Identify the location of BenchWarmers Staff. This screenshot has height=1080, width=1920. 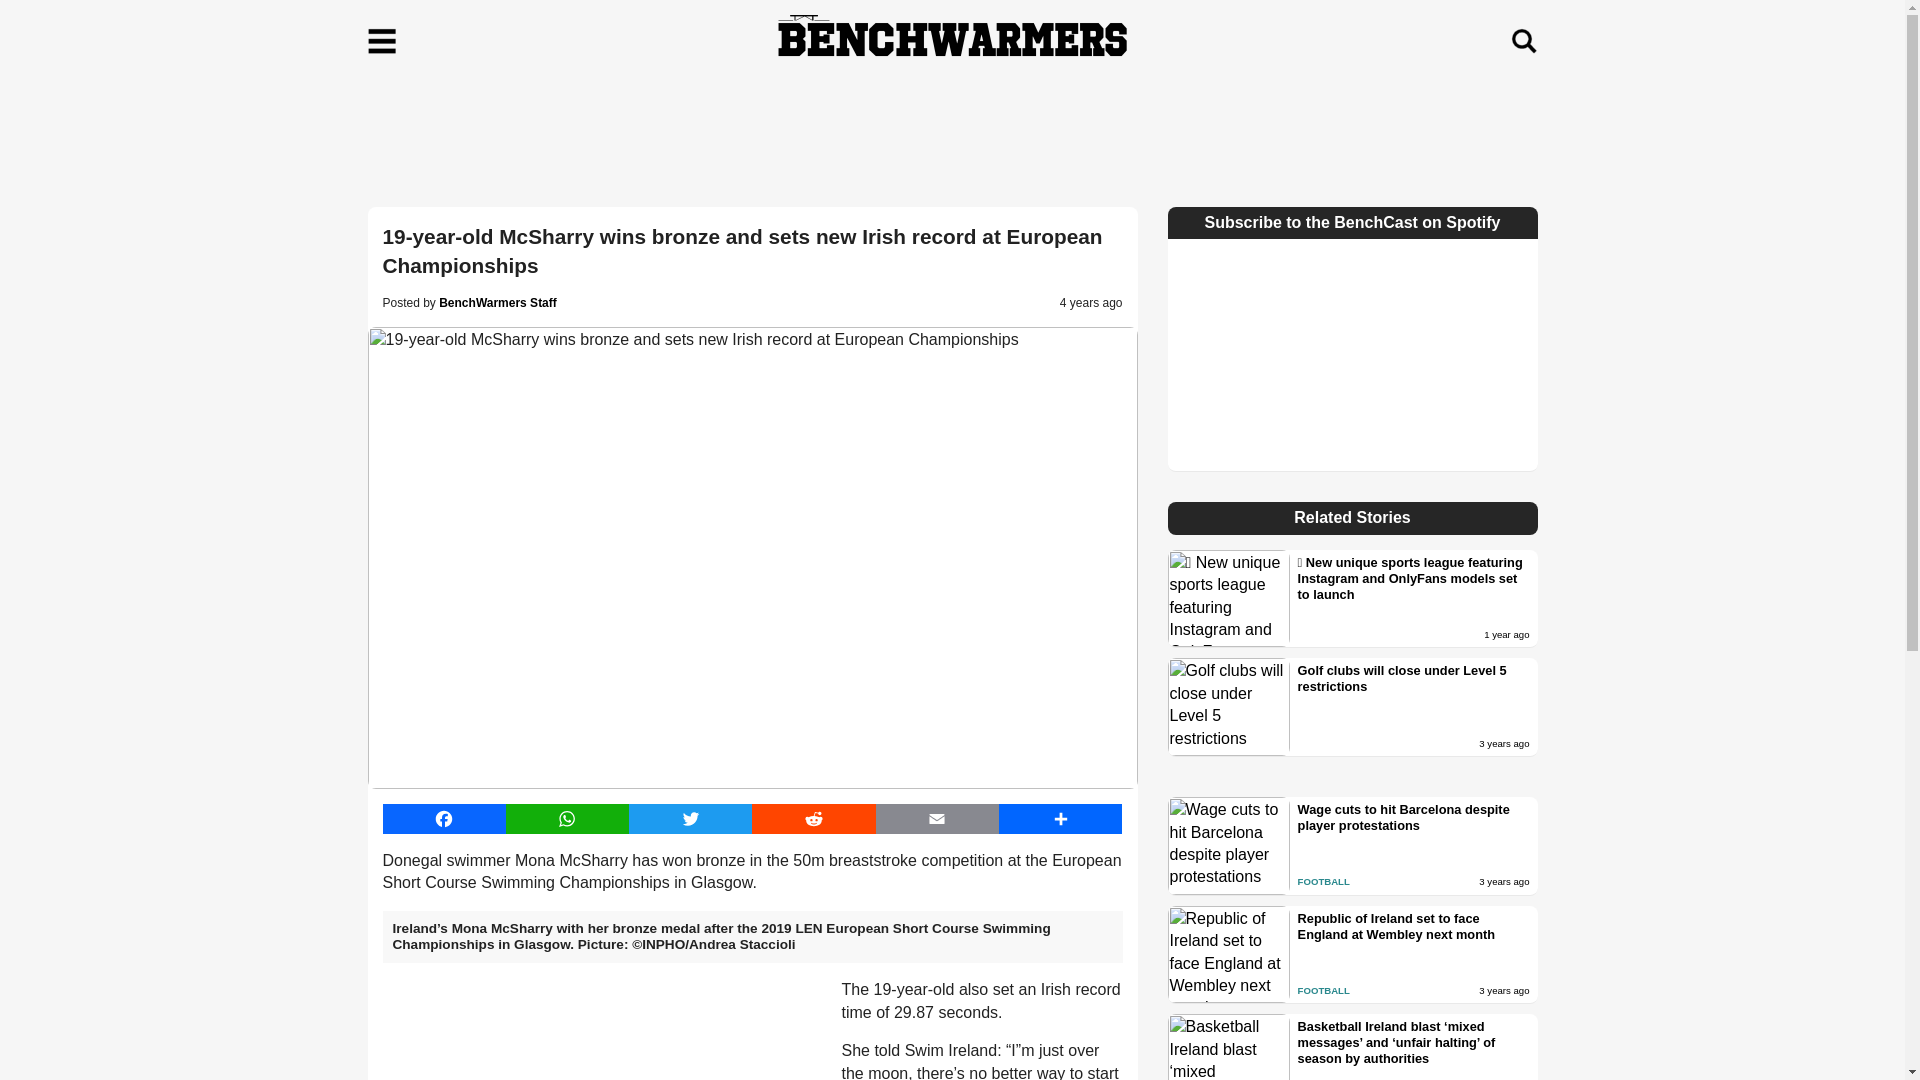
(498, 302).